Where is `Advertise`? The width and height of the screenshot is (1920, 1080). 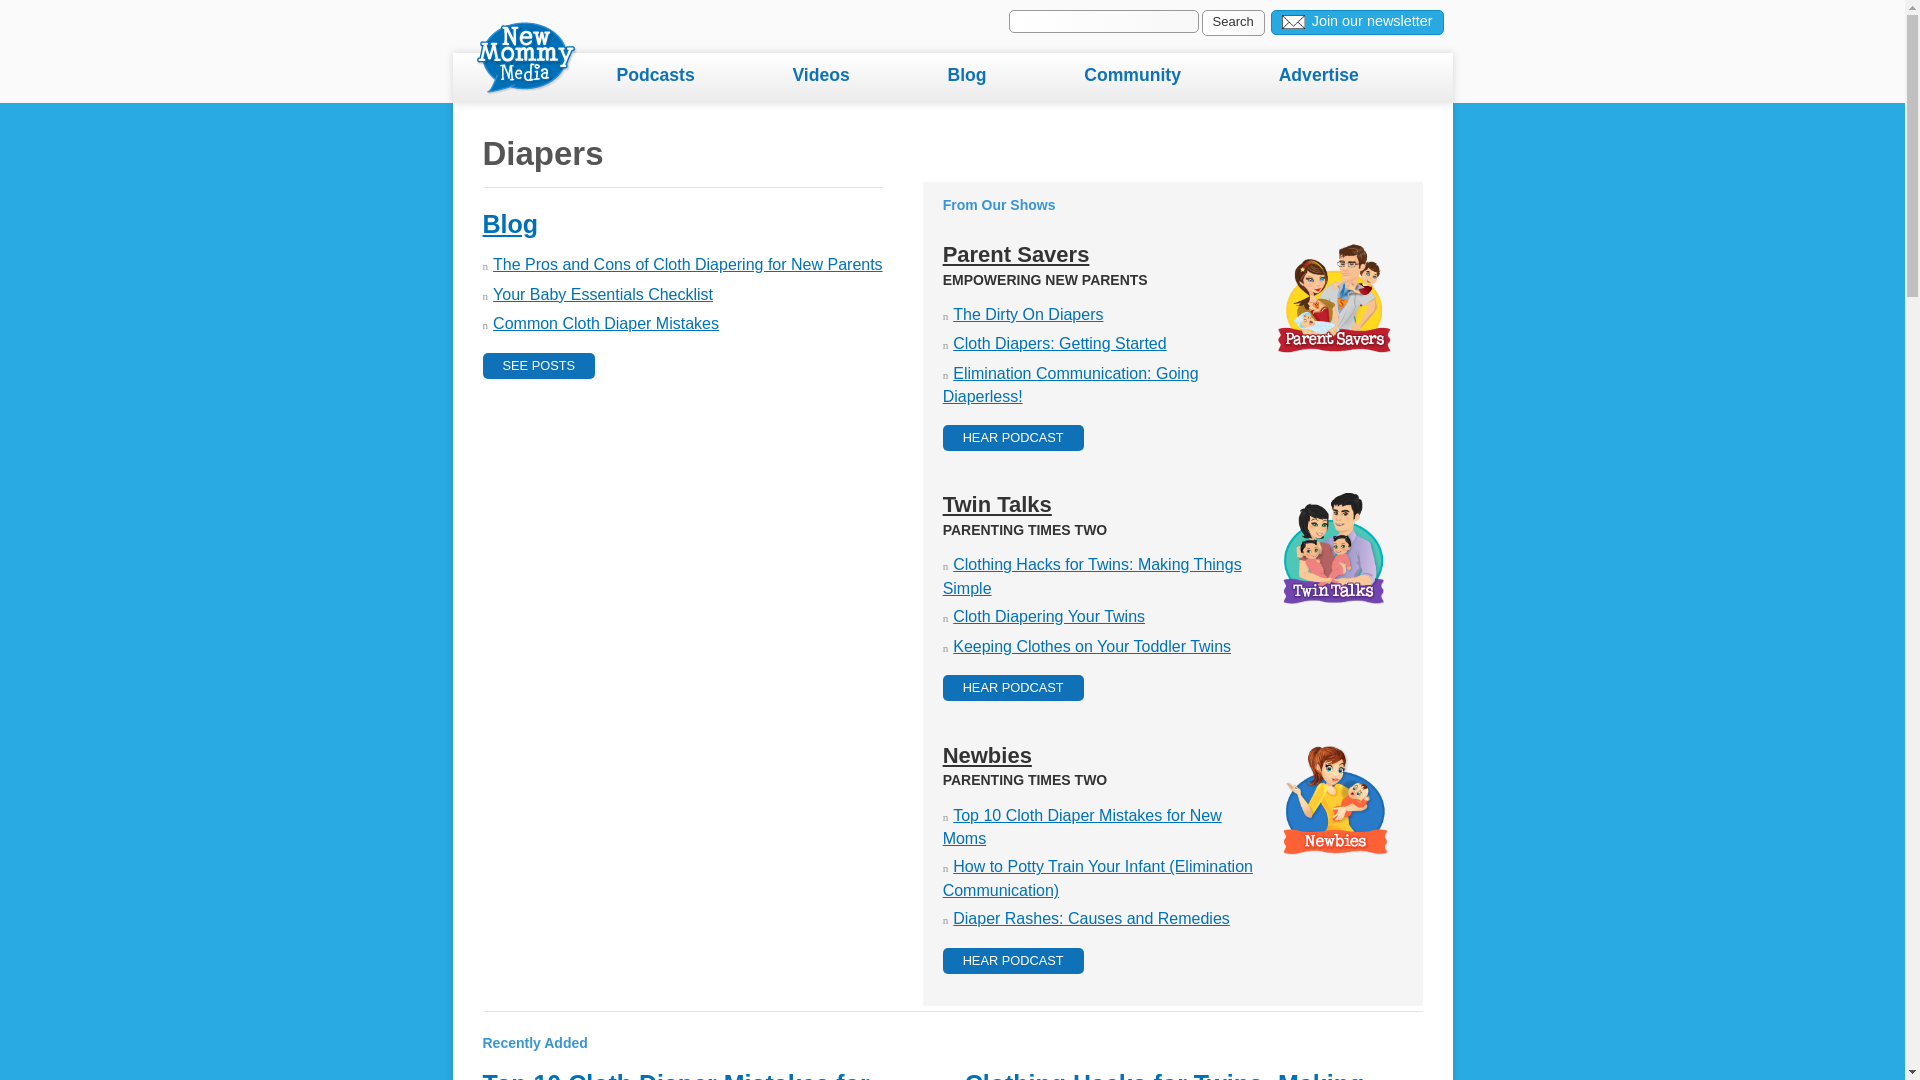 Advertise is located at coordinates (1364, 76).